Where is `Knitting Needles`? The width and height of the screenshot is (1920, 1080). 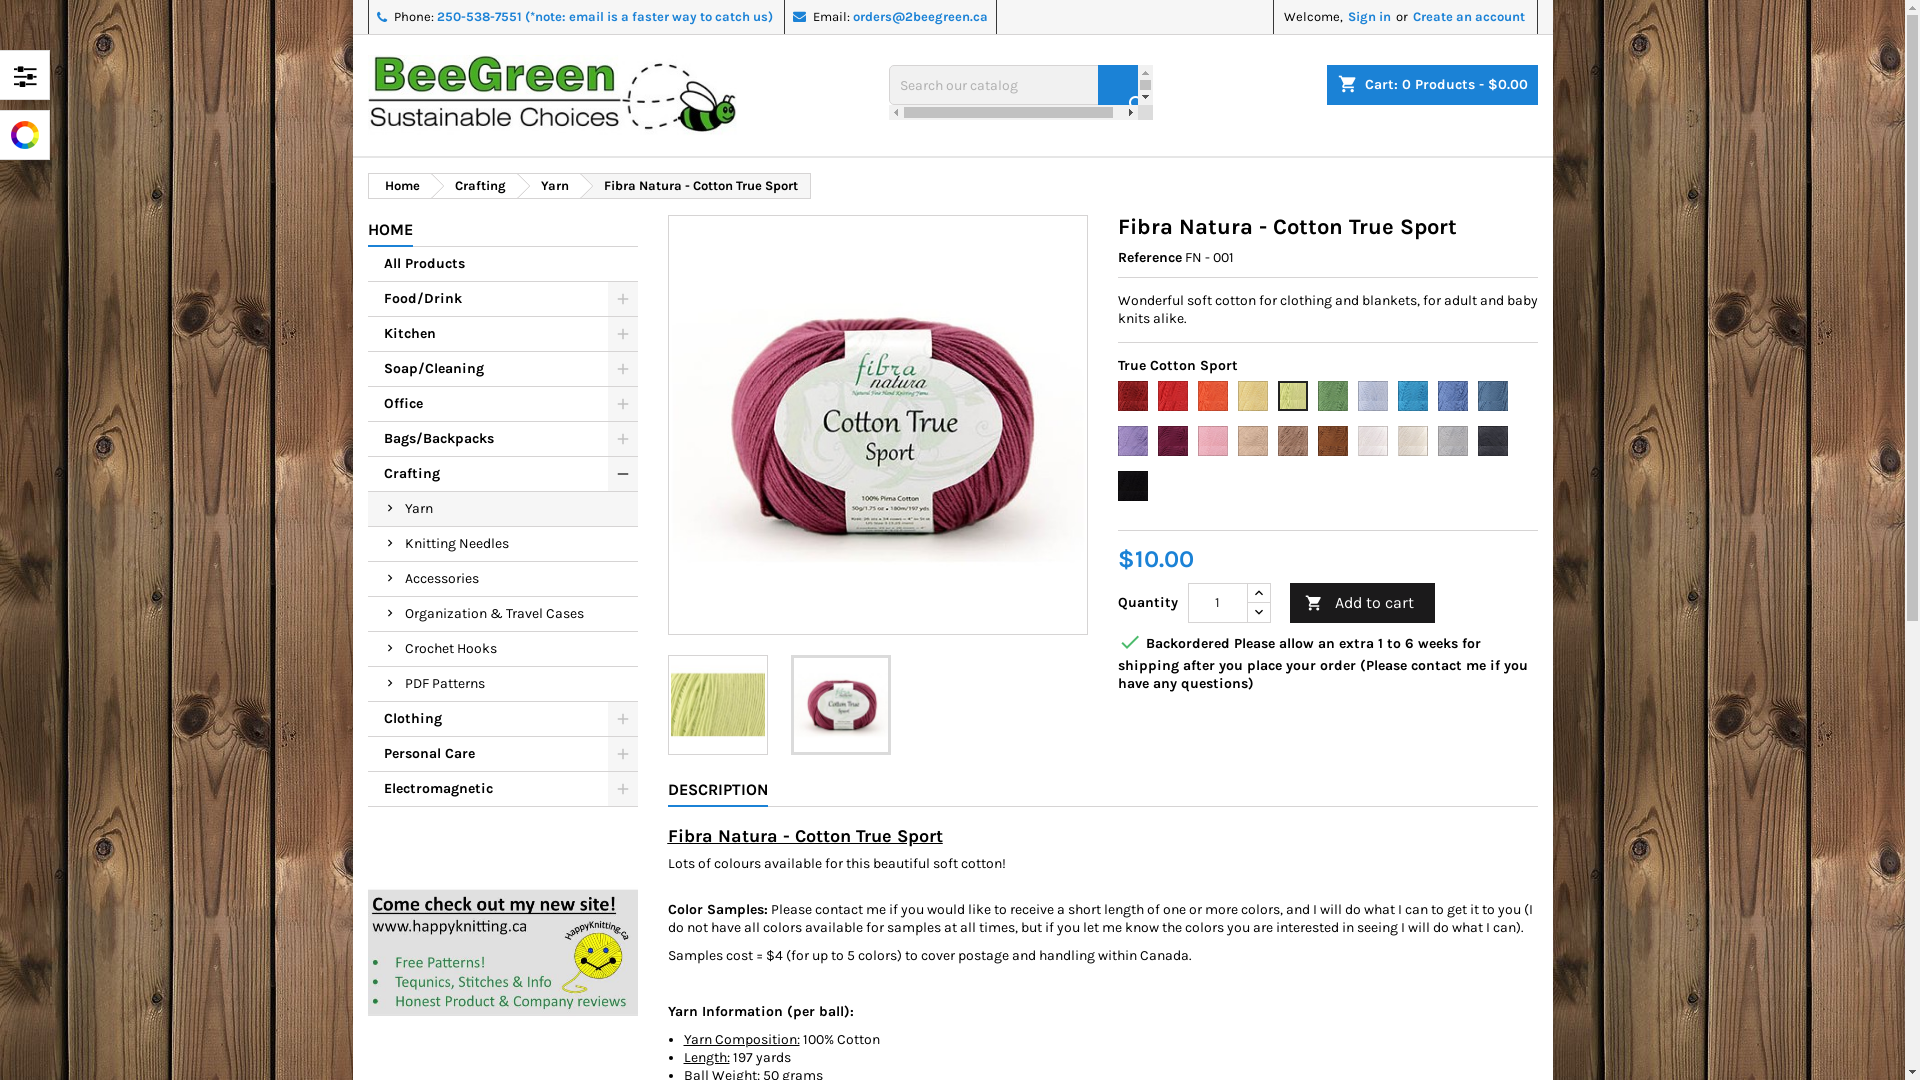
Knitting Needles is located at coordinates (503, 544).